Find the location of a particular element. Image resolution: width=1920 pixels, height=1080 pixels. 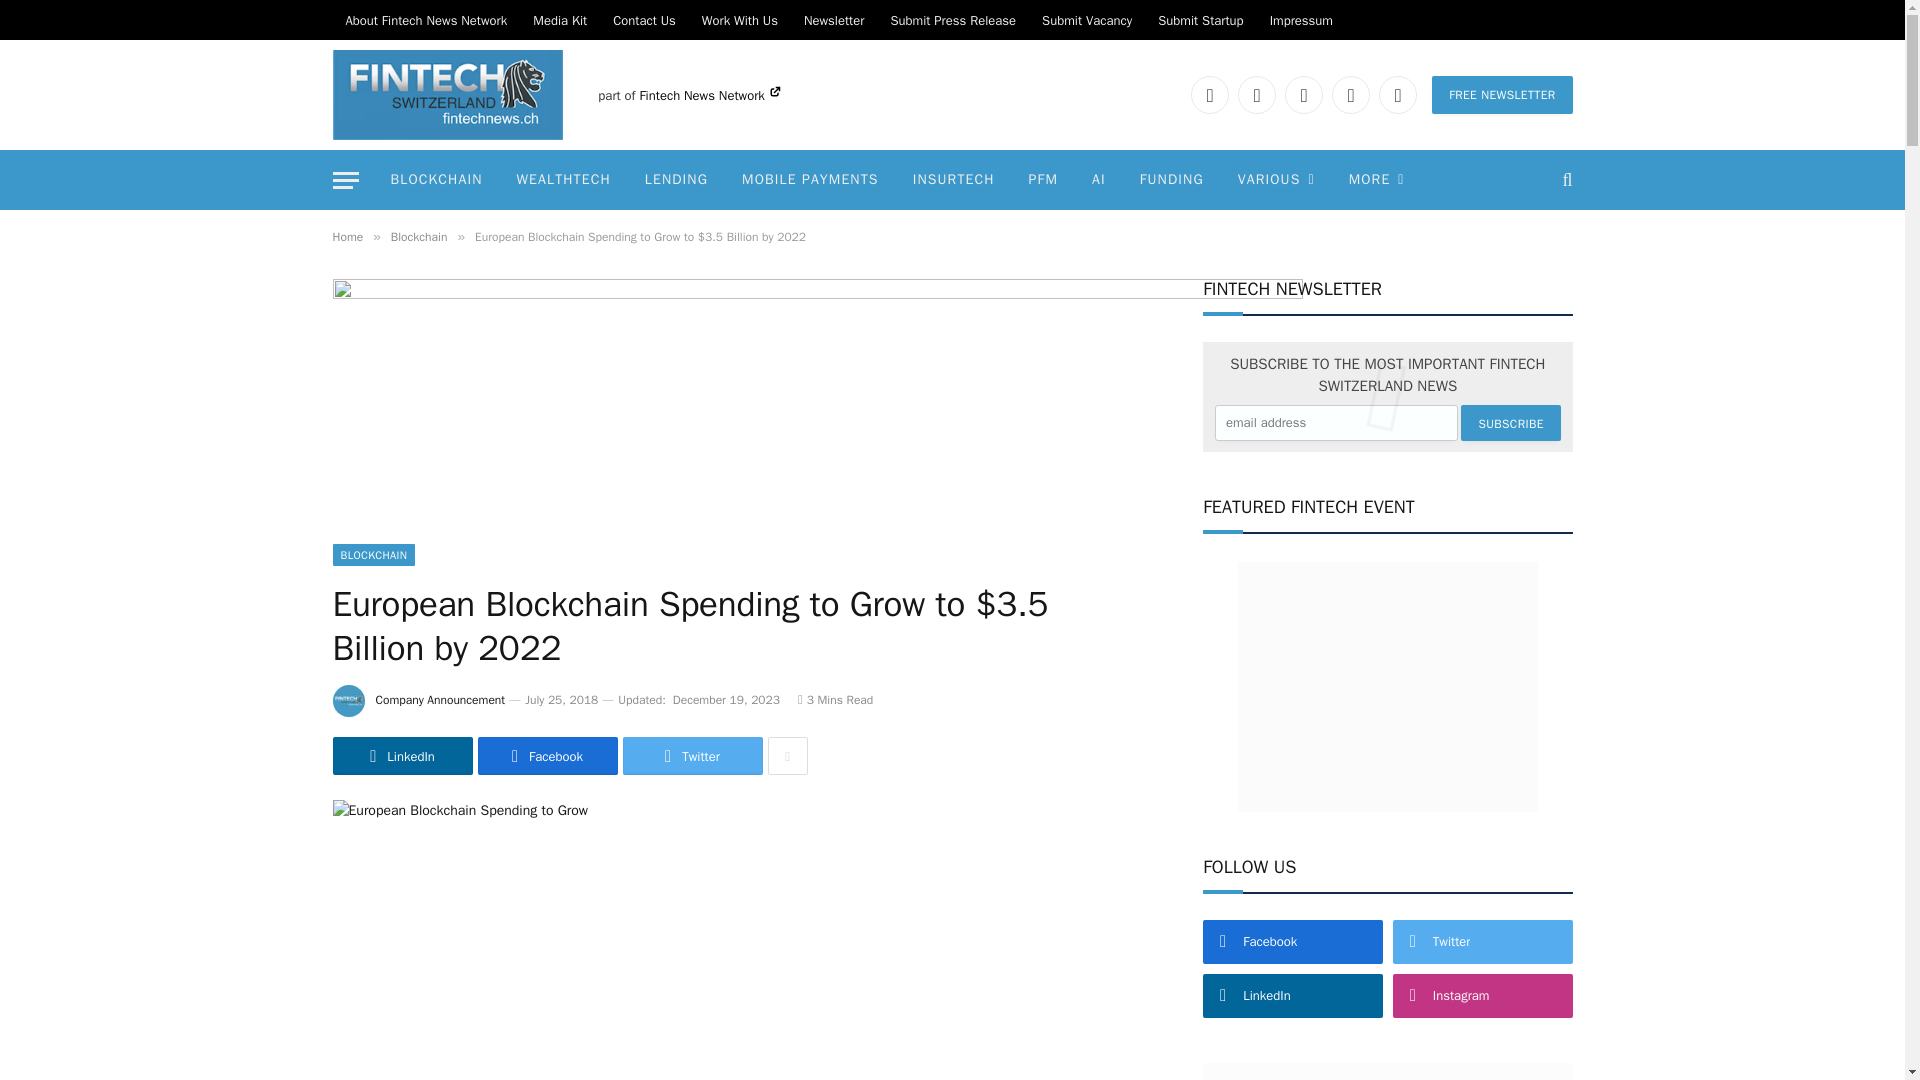

PFM is located at coordinates (1043, 180).